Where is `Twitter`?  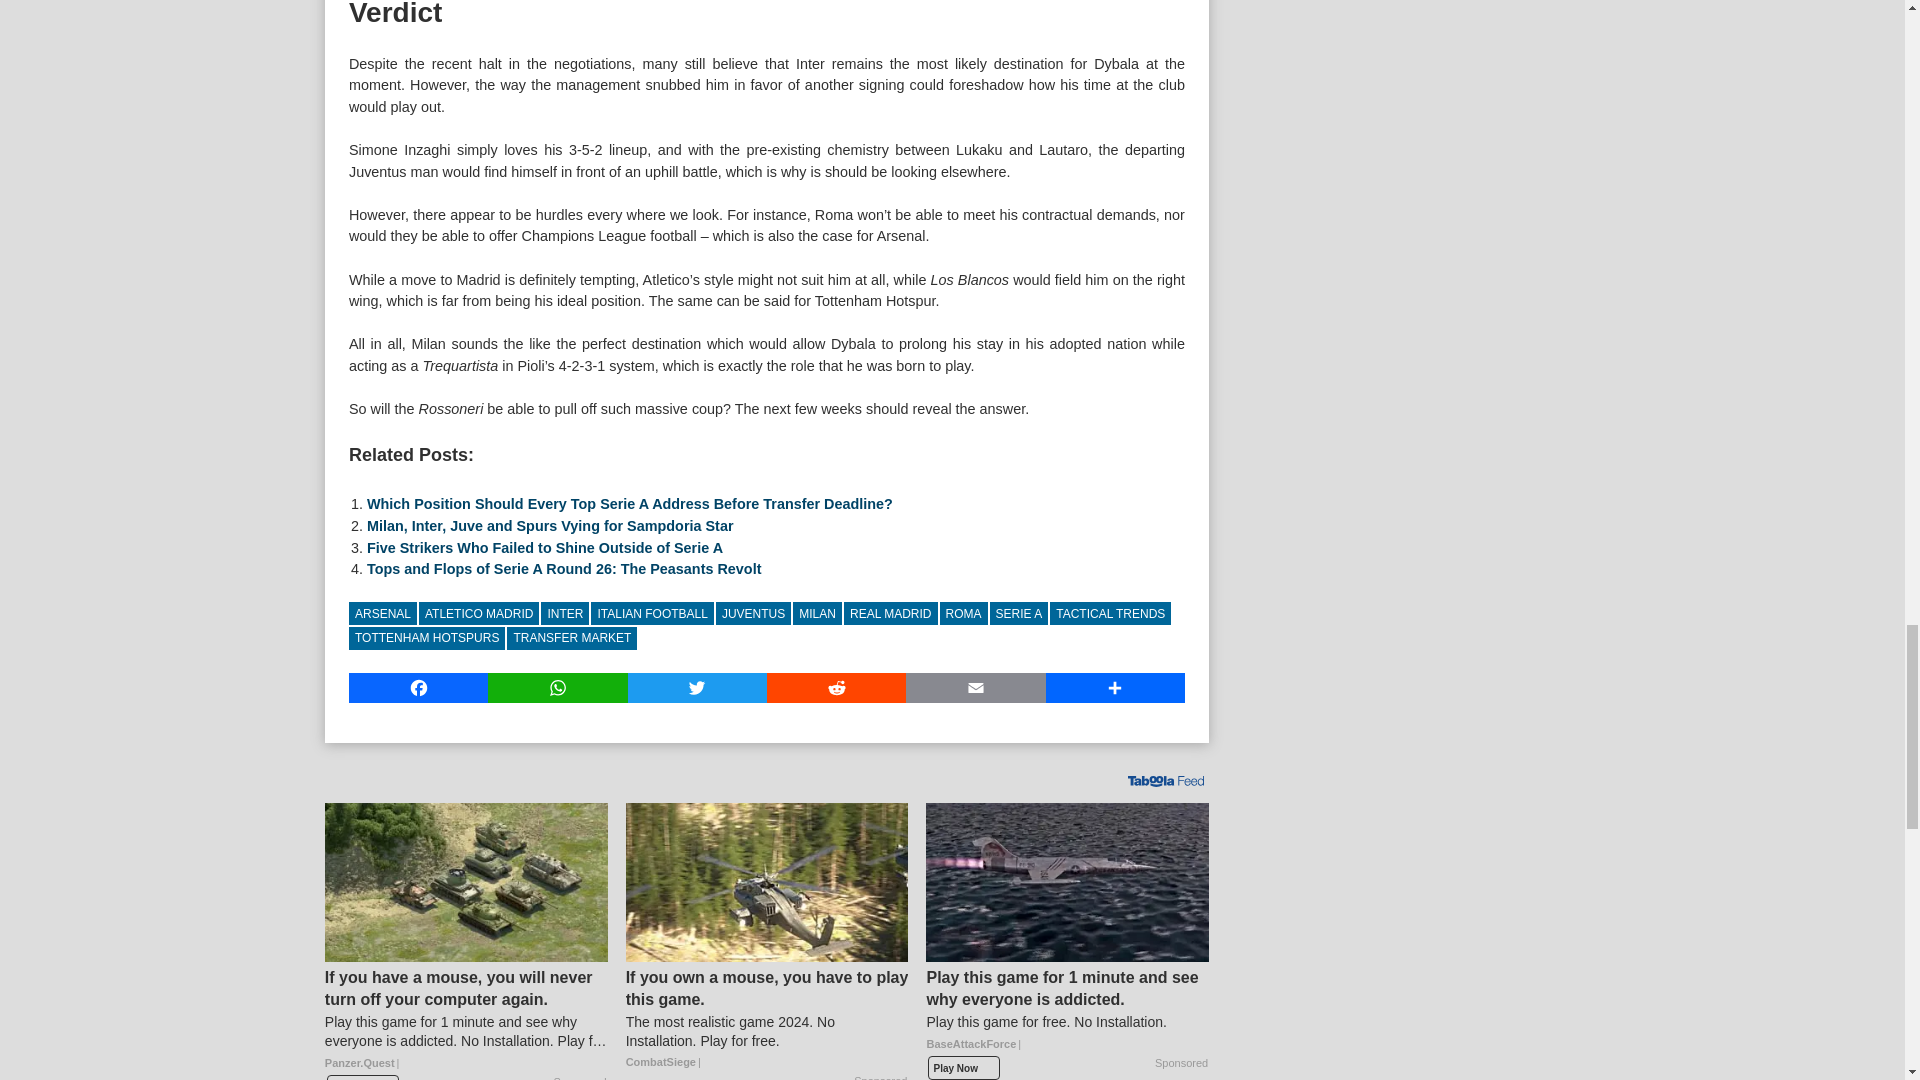 Twitter is located at coordinates (696, 688).